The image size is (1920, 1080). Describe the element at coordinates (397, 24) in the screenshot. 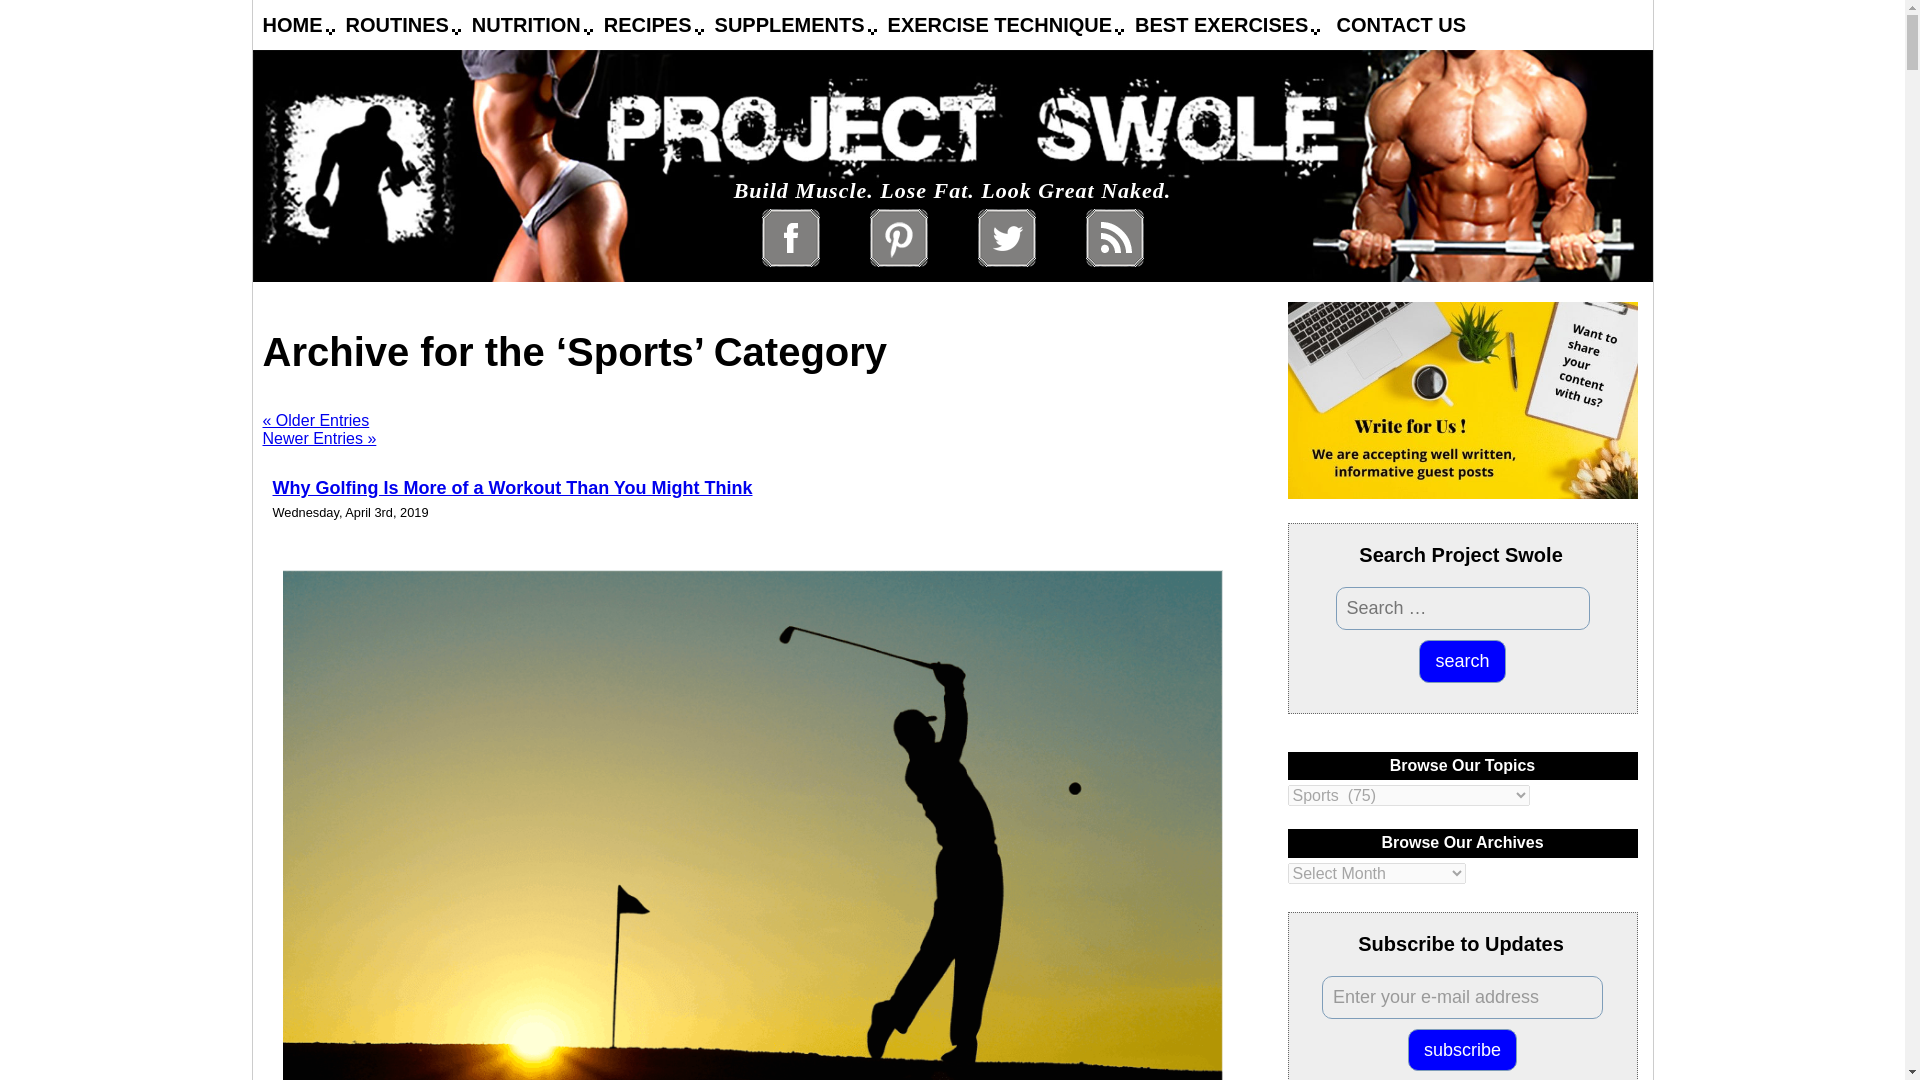

I see `ROUTINES` at that location.